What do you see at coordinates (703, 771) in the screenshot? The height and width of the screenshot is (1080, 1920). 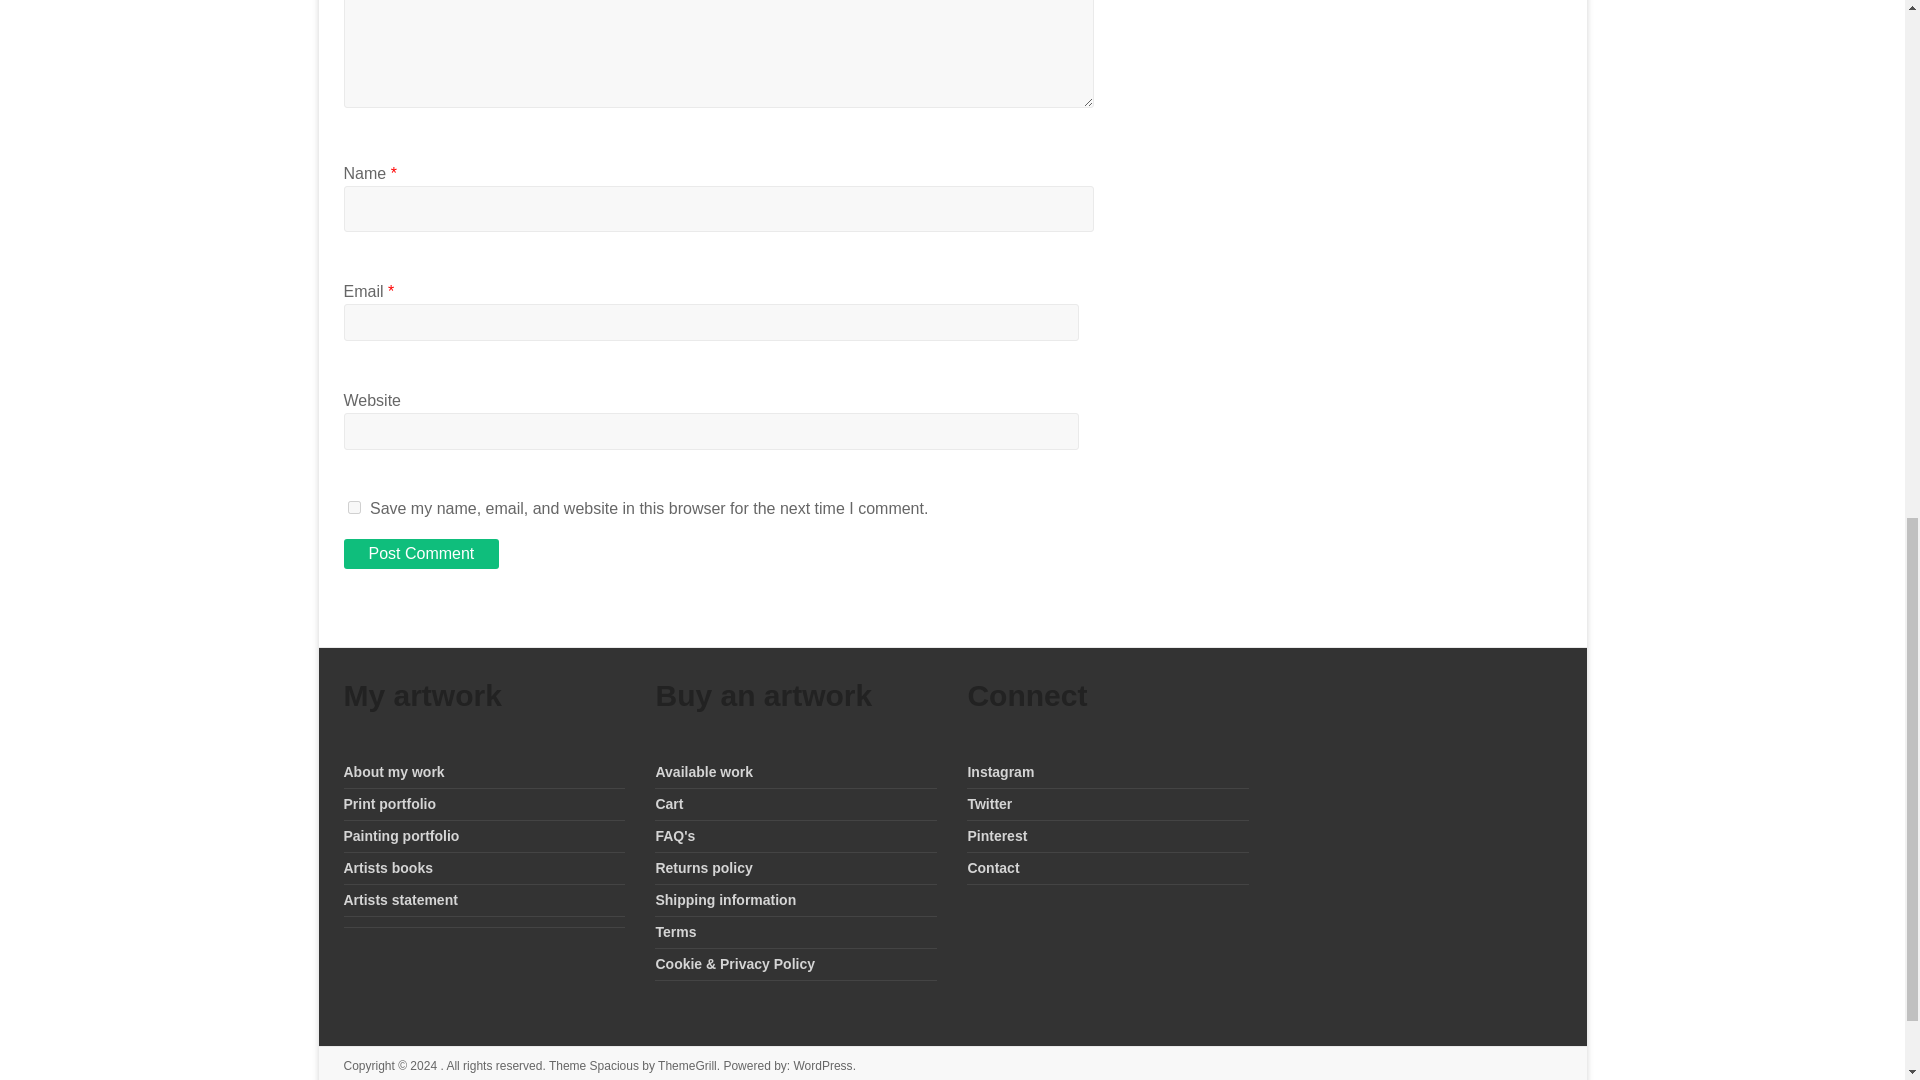 I see `Available work` at bounding box center [703, 771].